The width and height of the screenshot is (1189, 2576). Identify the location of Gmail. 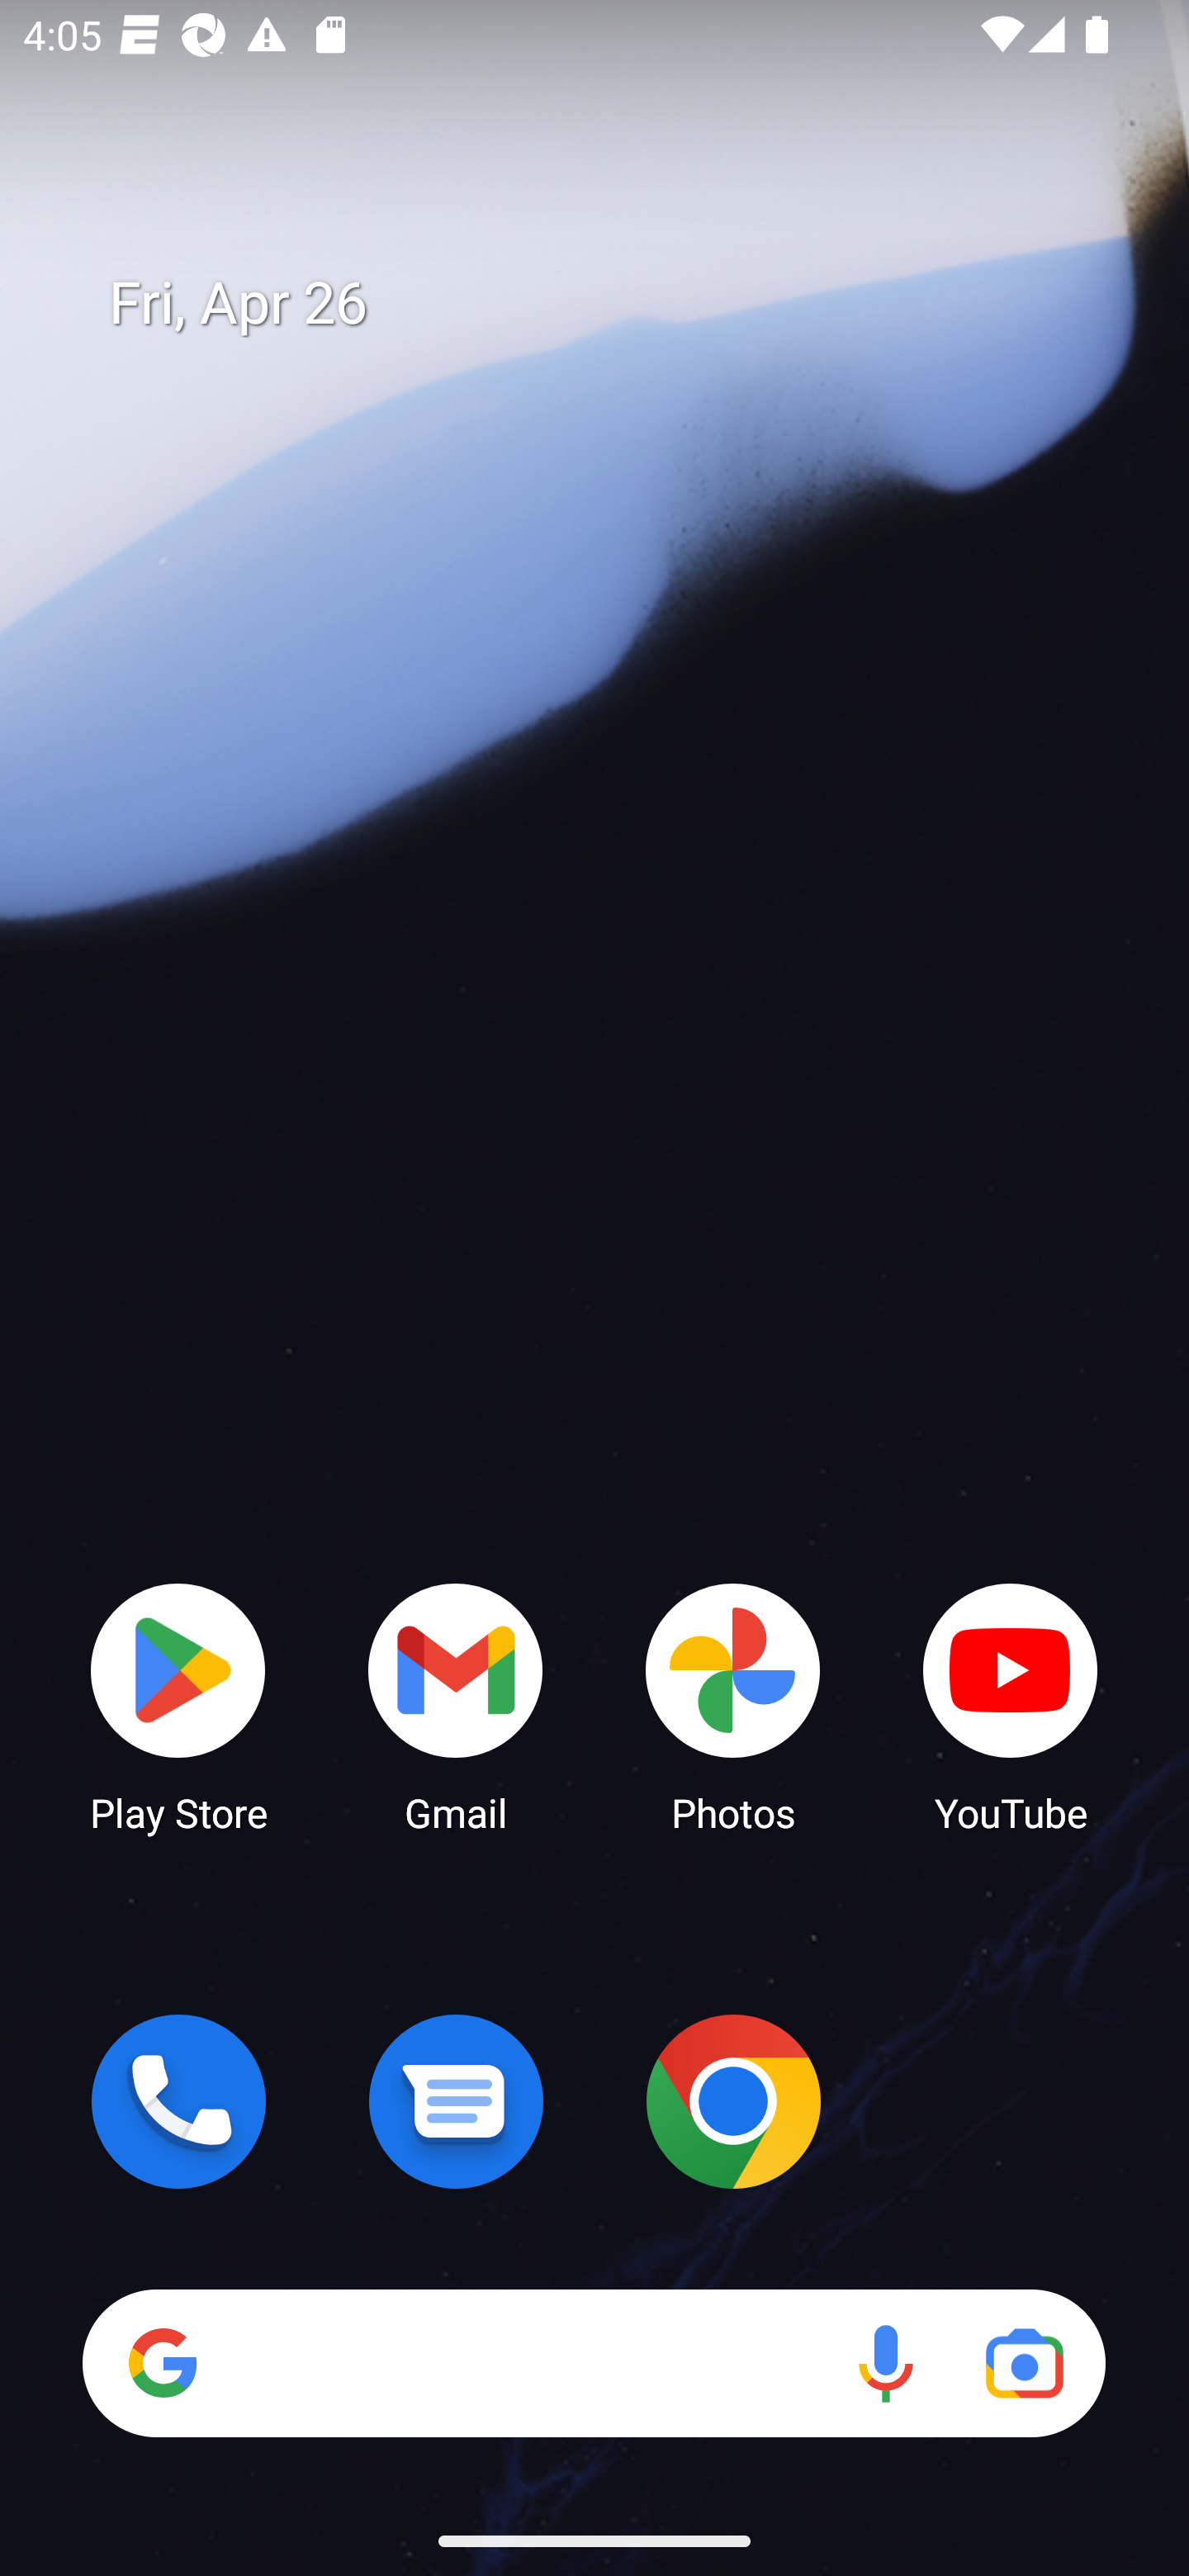
(456, 1706).